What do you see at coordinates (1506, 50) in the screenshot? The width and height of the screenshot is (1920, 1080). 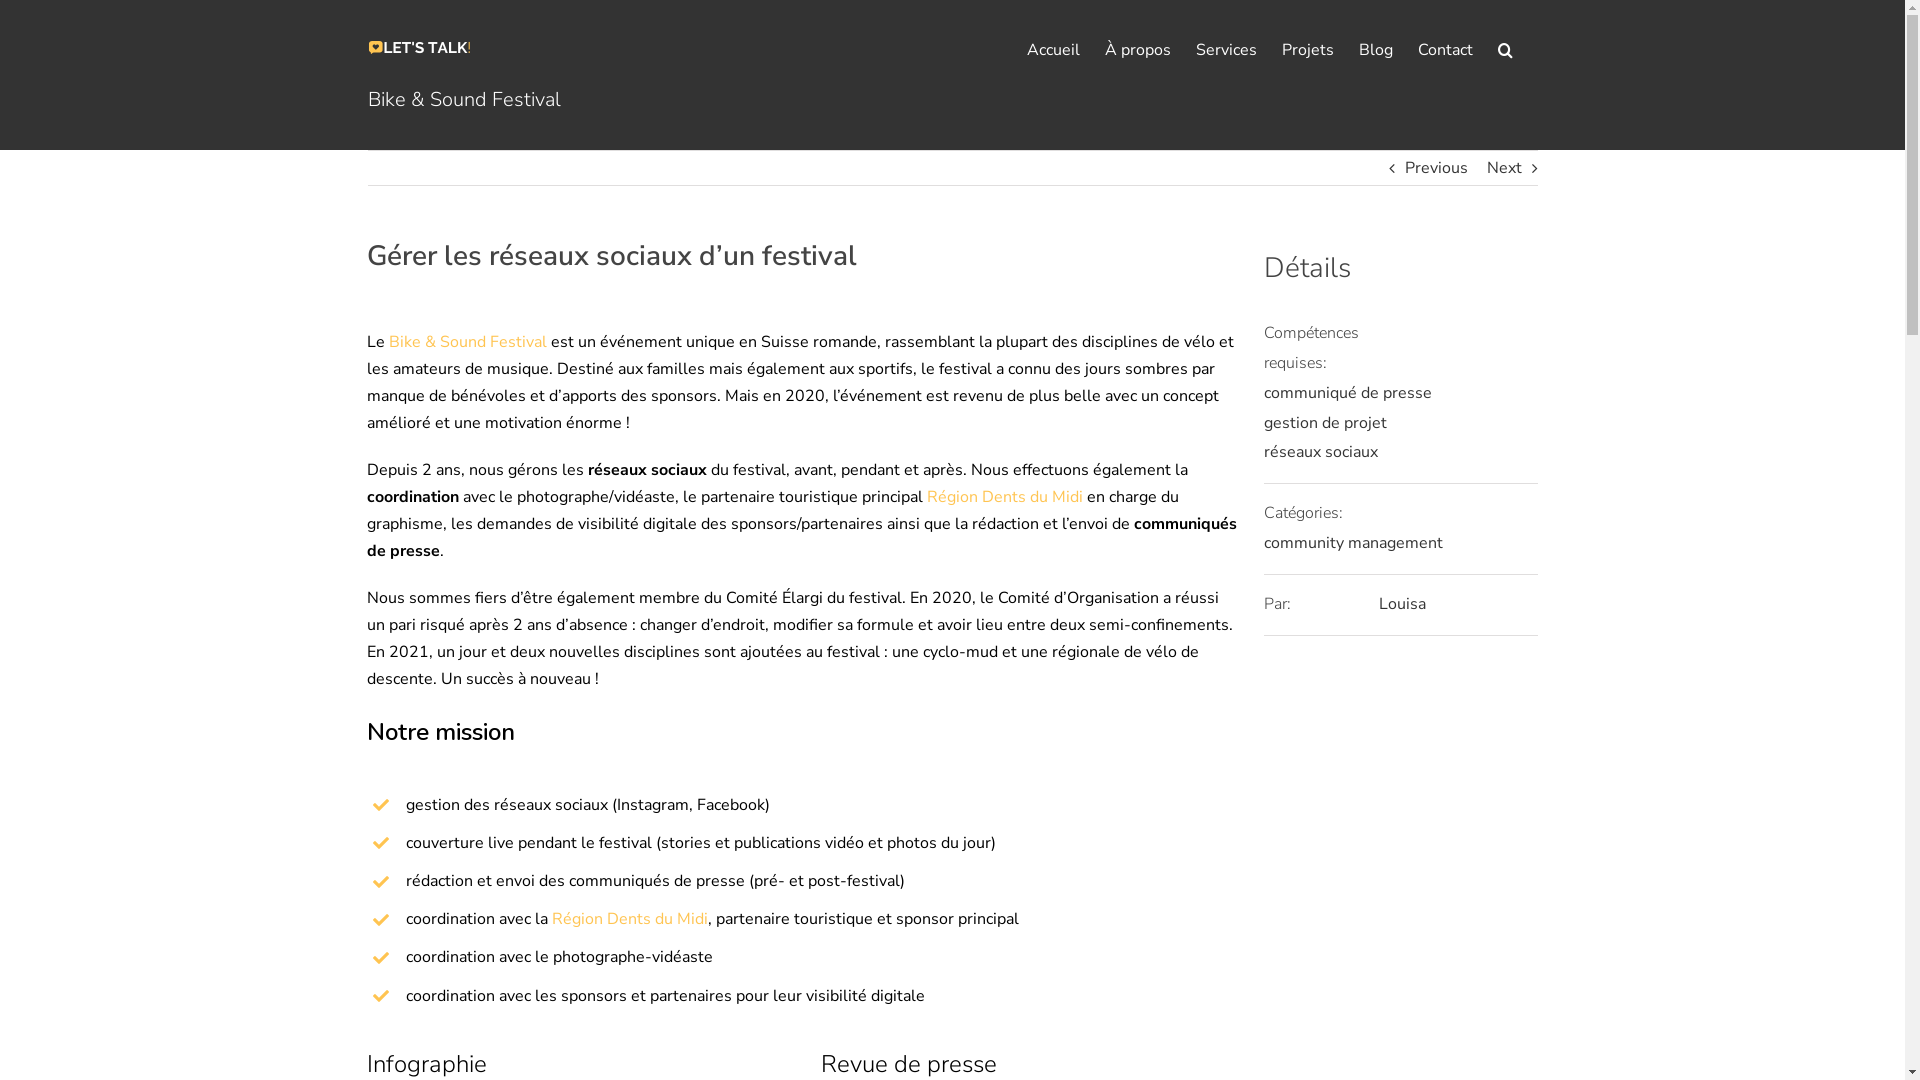 I see `Recherche` at bounding box center [1506, 50].